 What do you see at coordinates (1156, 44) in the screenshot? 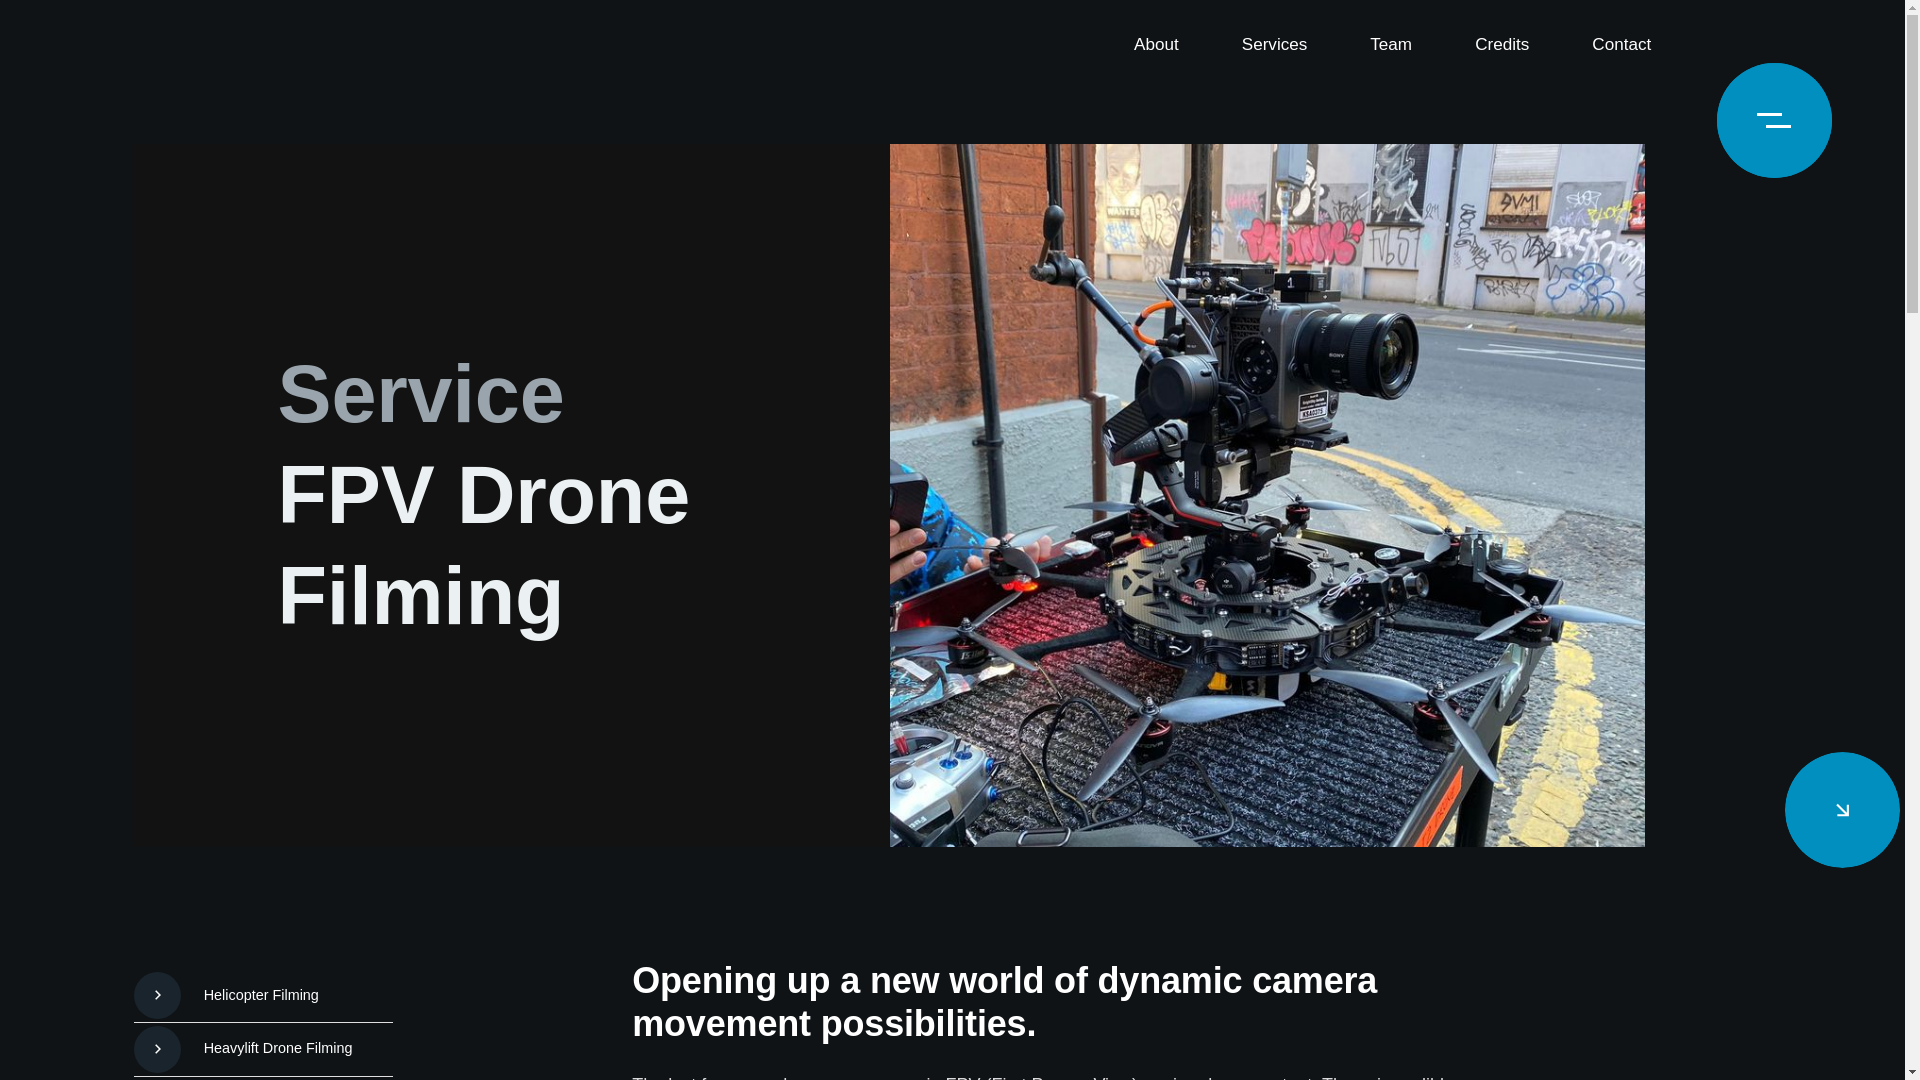
I see `About` at bounding box center [1156, 44].